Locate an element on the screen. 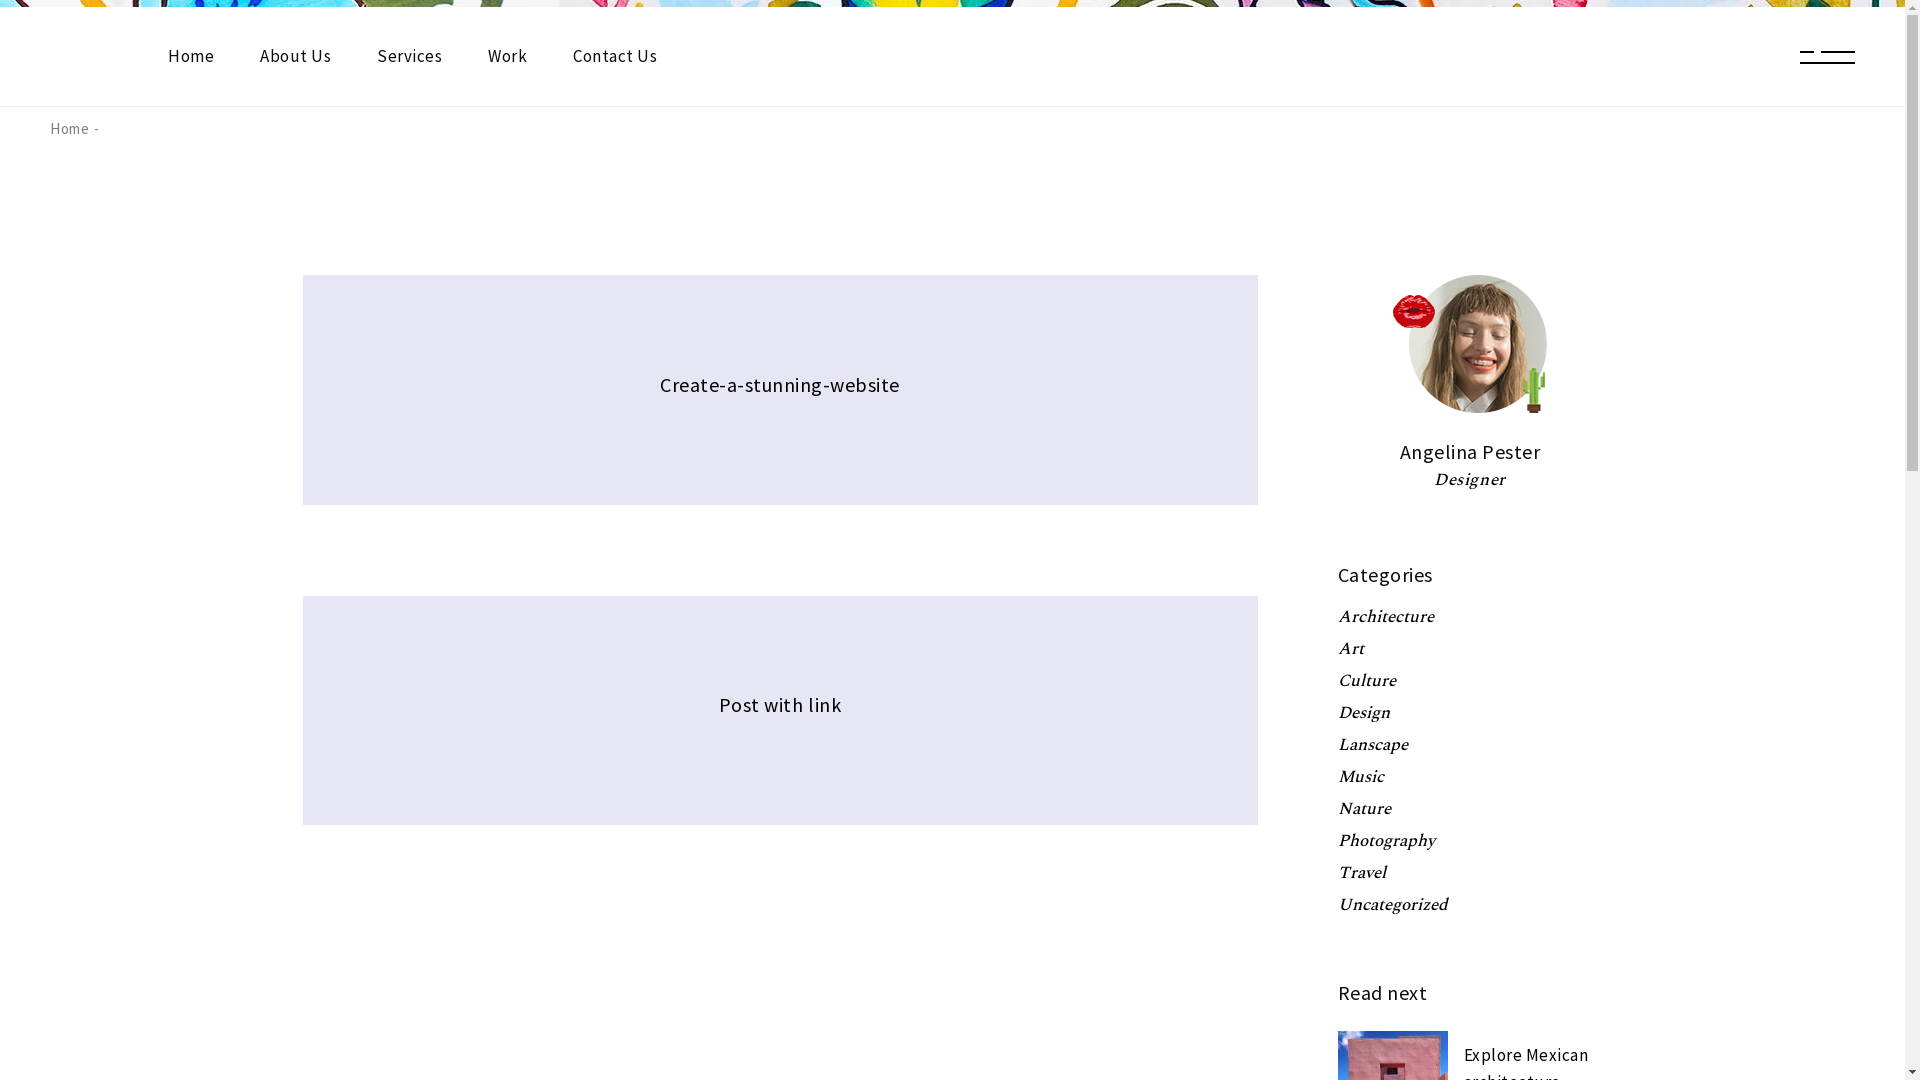 The width and height of the screenshot is (1920, 1080). Art is located at coordinates (1351, 649).